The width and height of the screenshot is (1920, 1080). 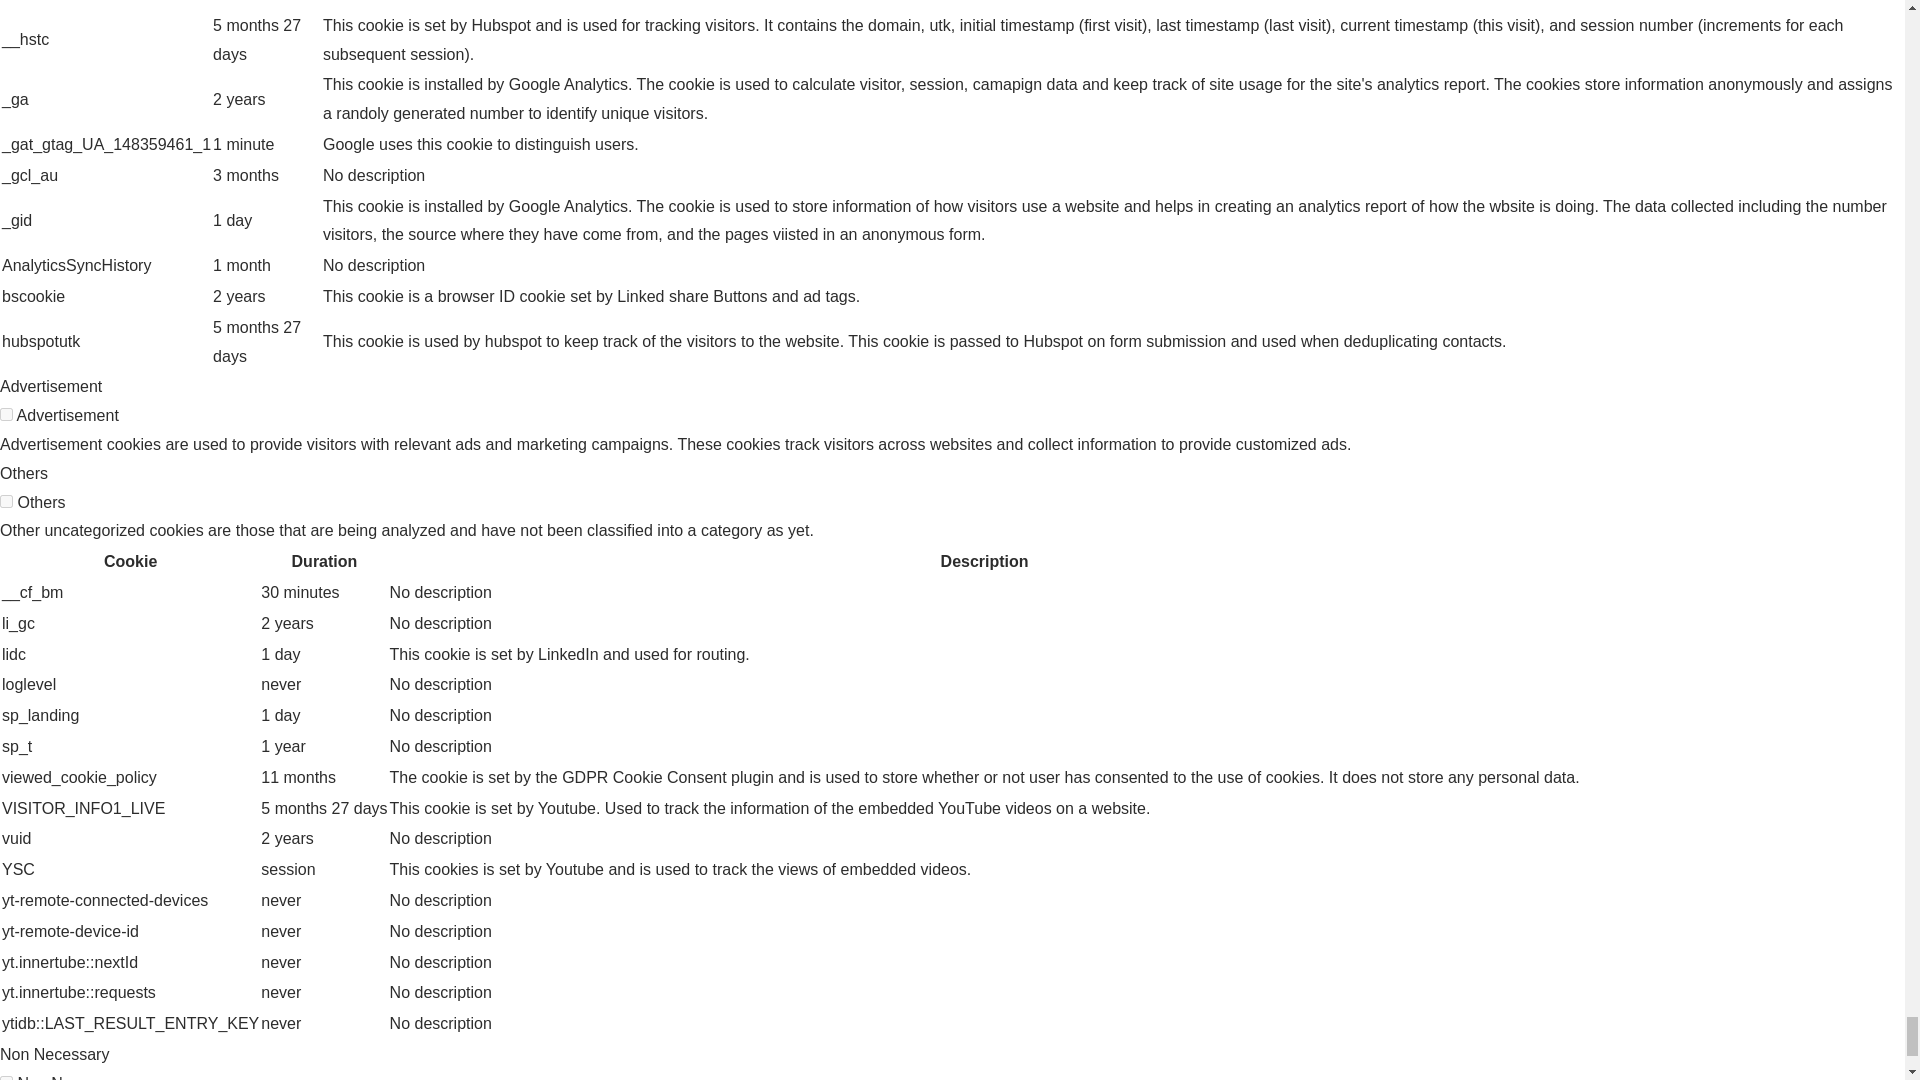 I want to click on on, so click(x=6, y=414).